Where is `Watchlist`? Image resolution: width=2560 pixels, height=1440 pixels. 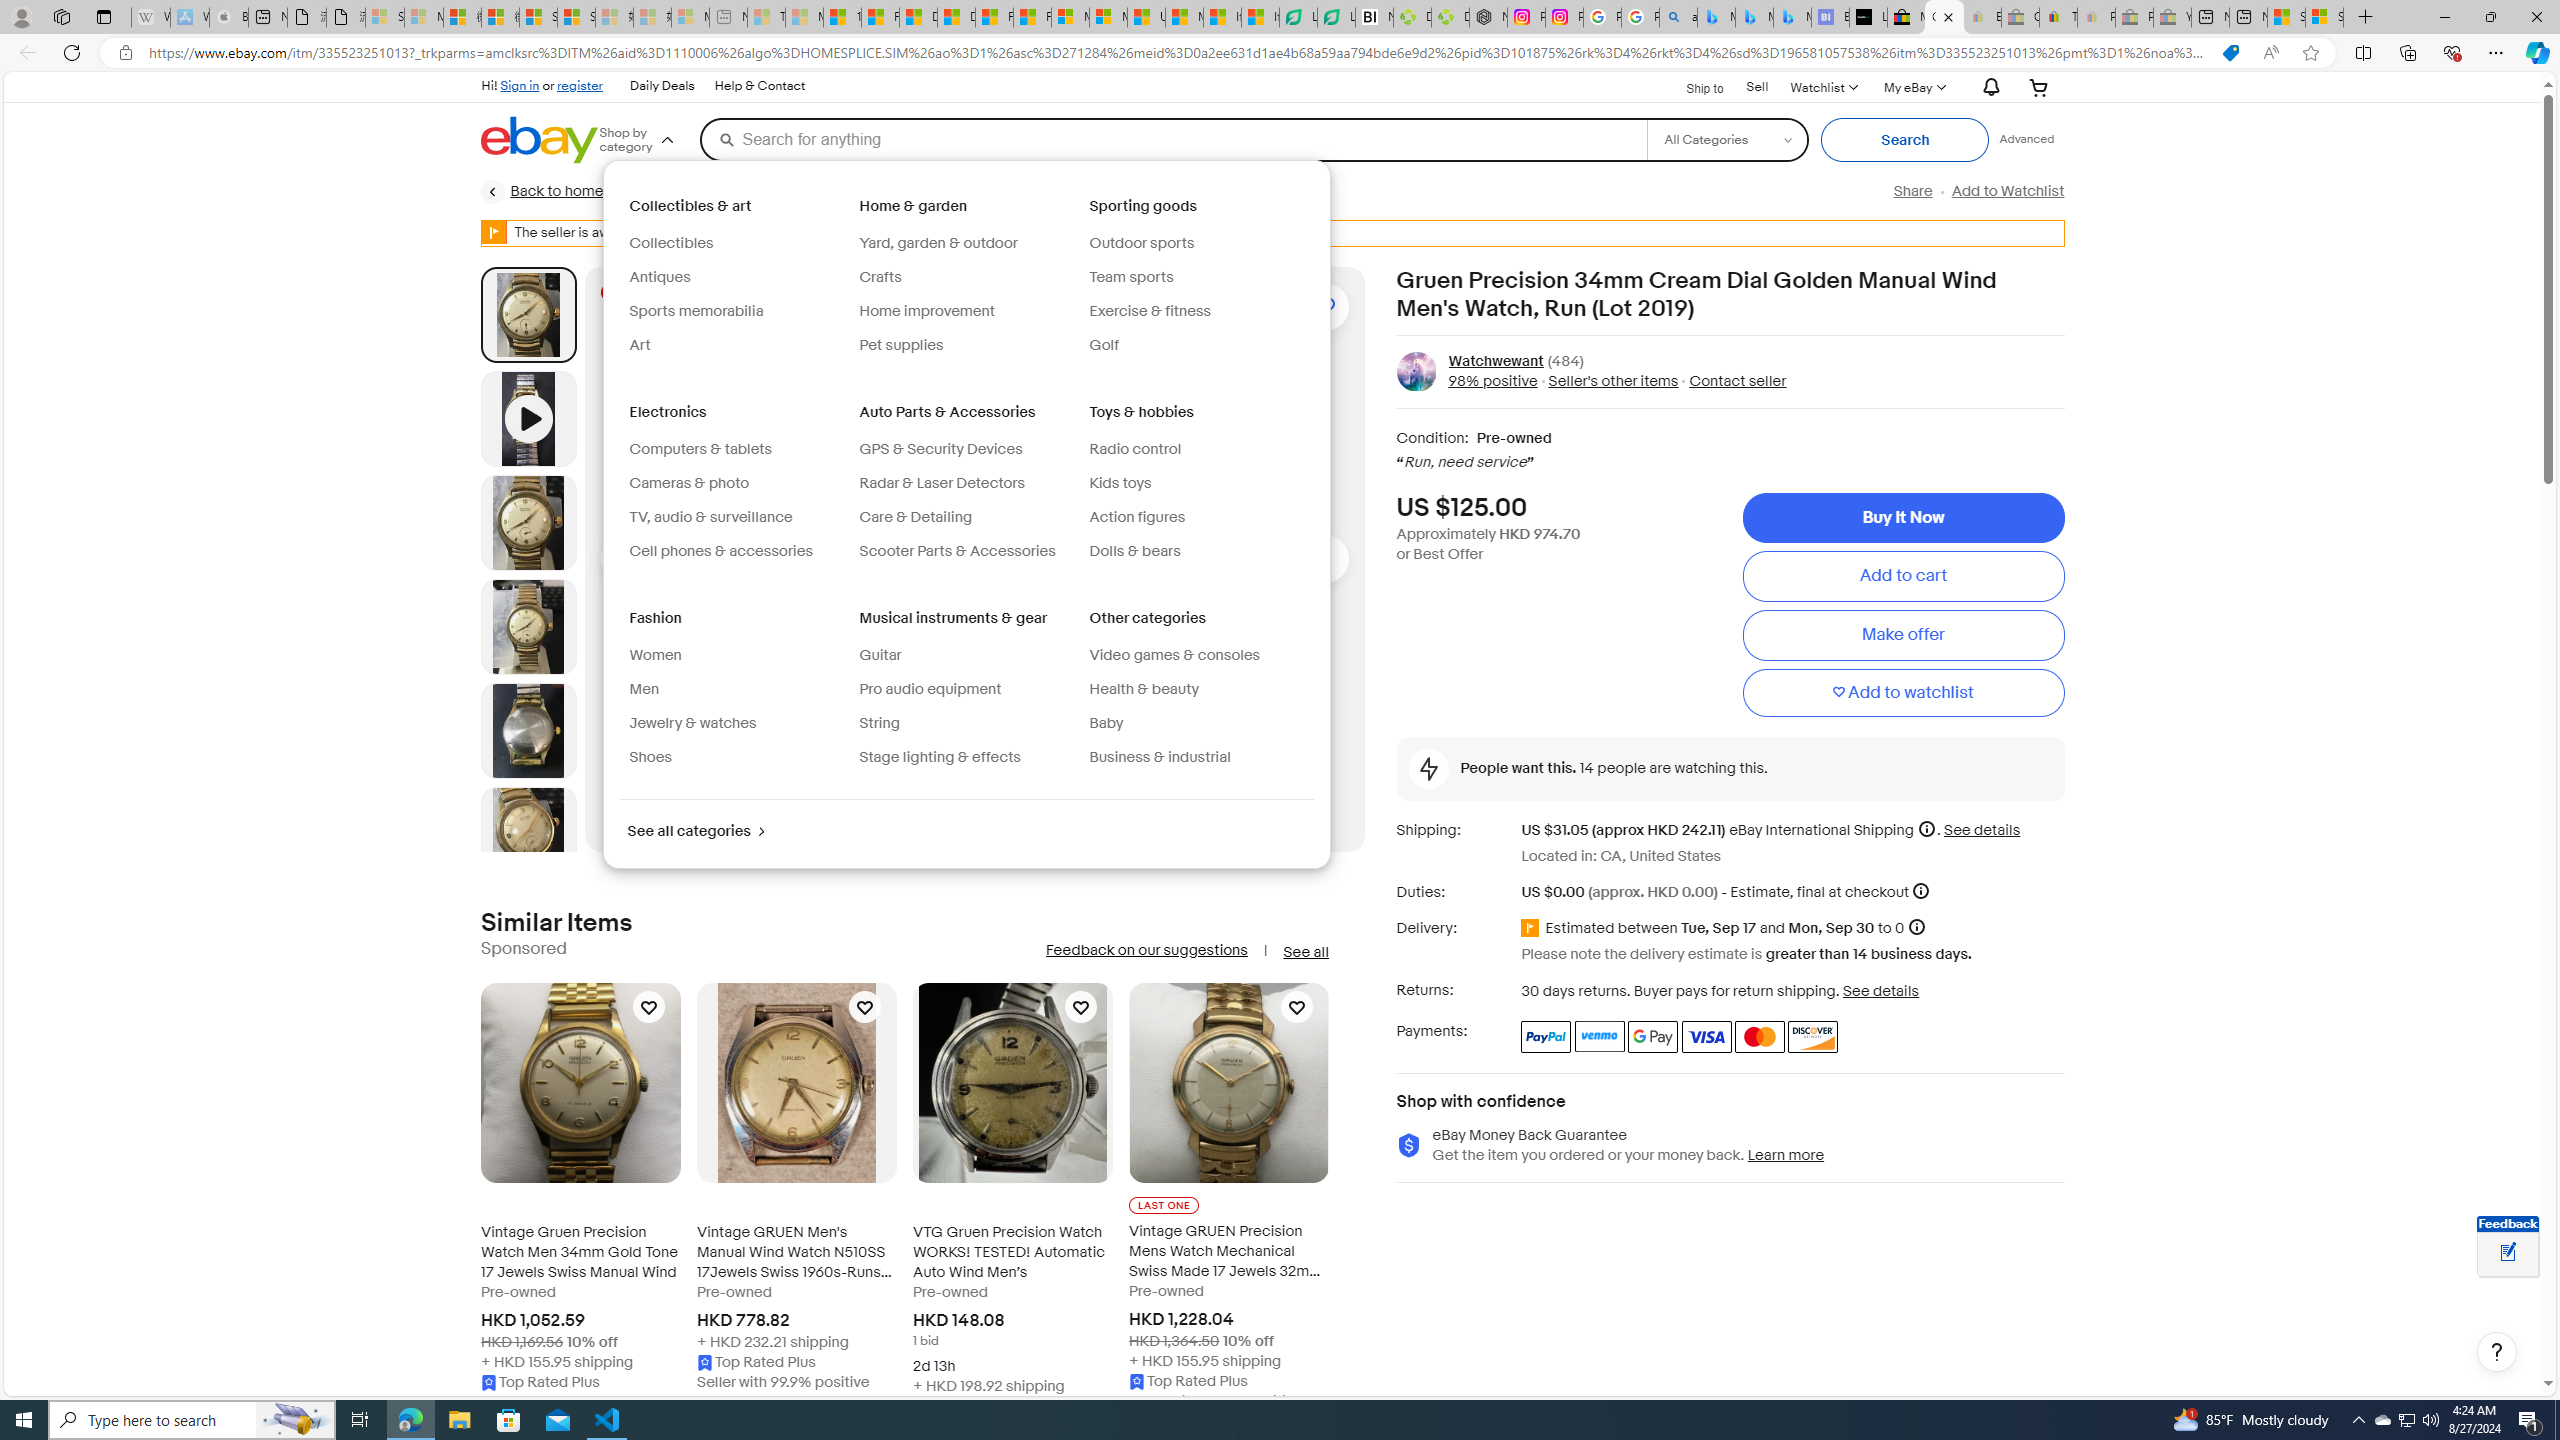
Watchlist is located at coordinates (1822, 86).